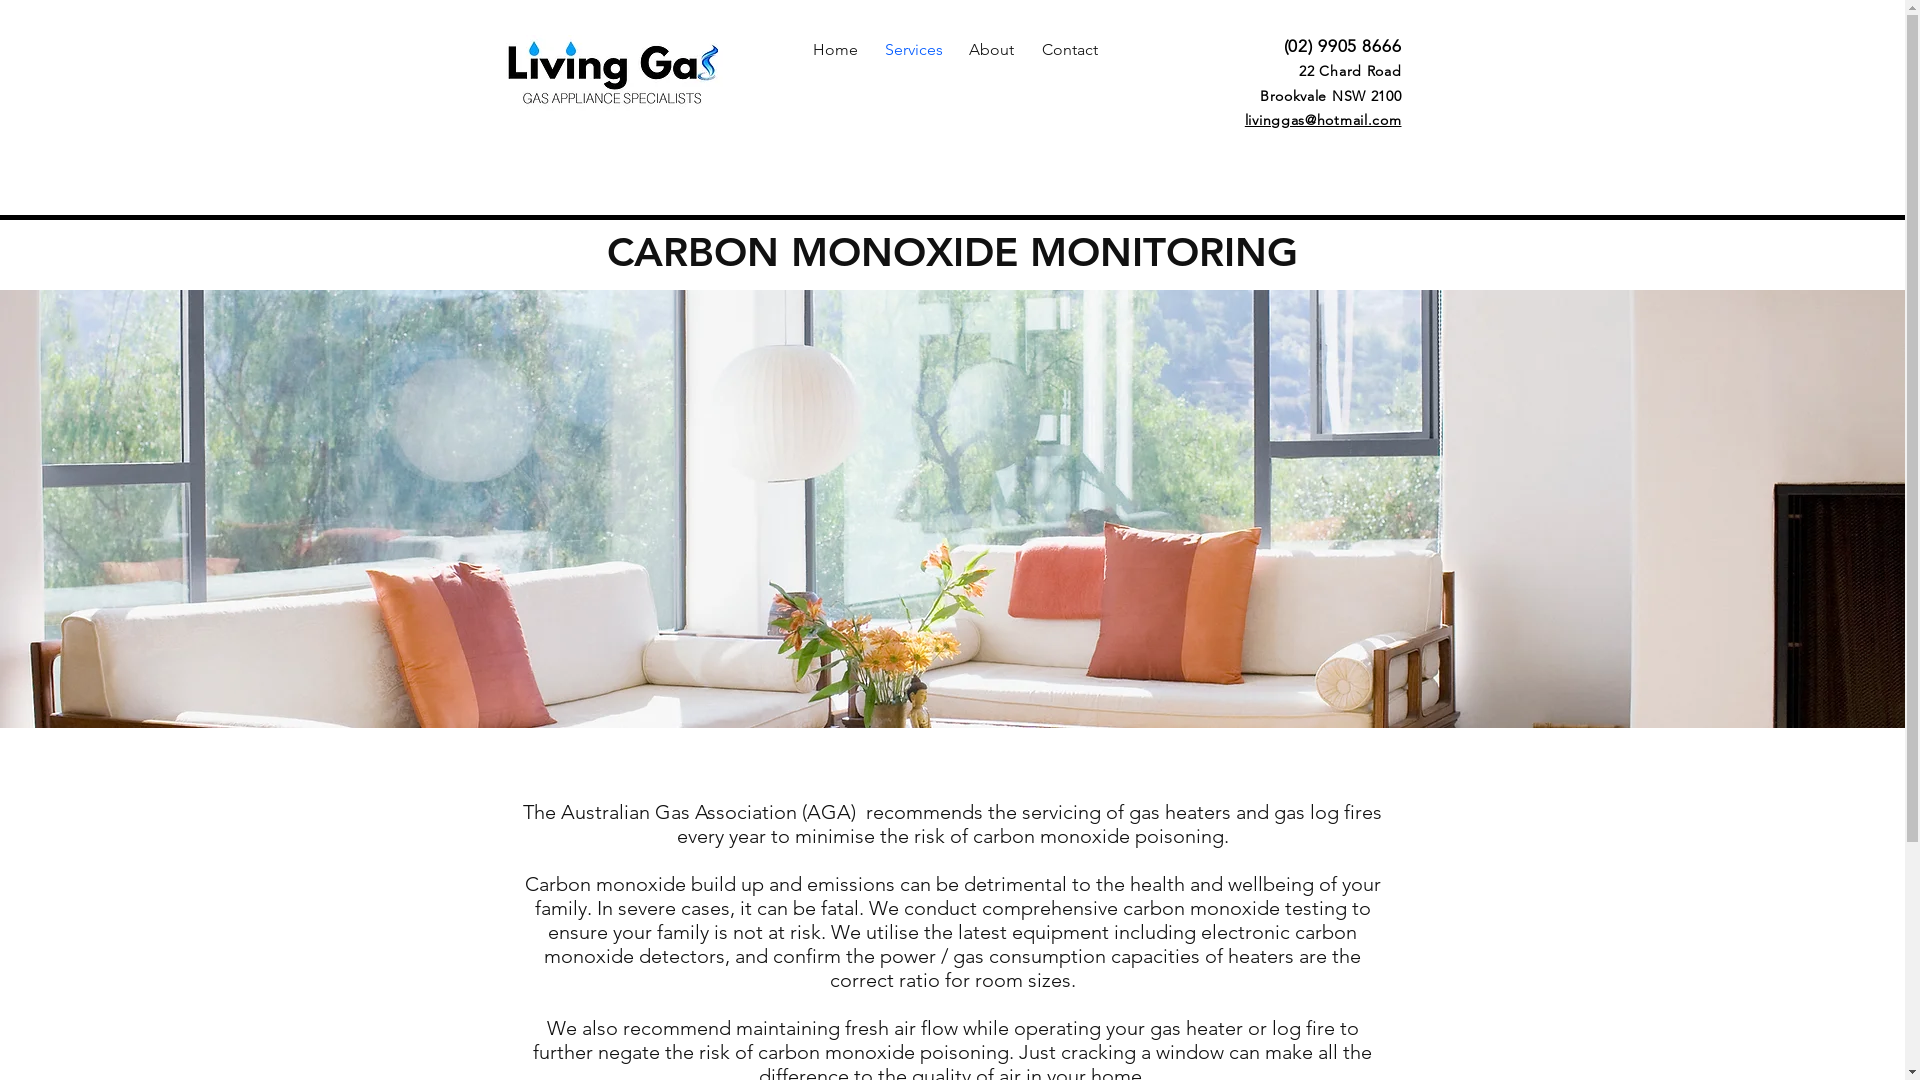 The height and width of the screenshot is (1080, 1920). What do you see at coordinates (1324, 119) in the screenshot?
I see `livinggas@hotmail.com` at bounding box center [1324, 119].